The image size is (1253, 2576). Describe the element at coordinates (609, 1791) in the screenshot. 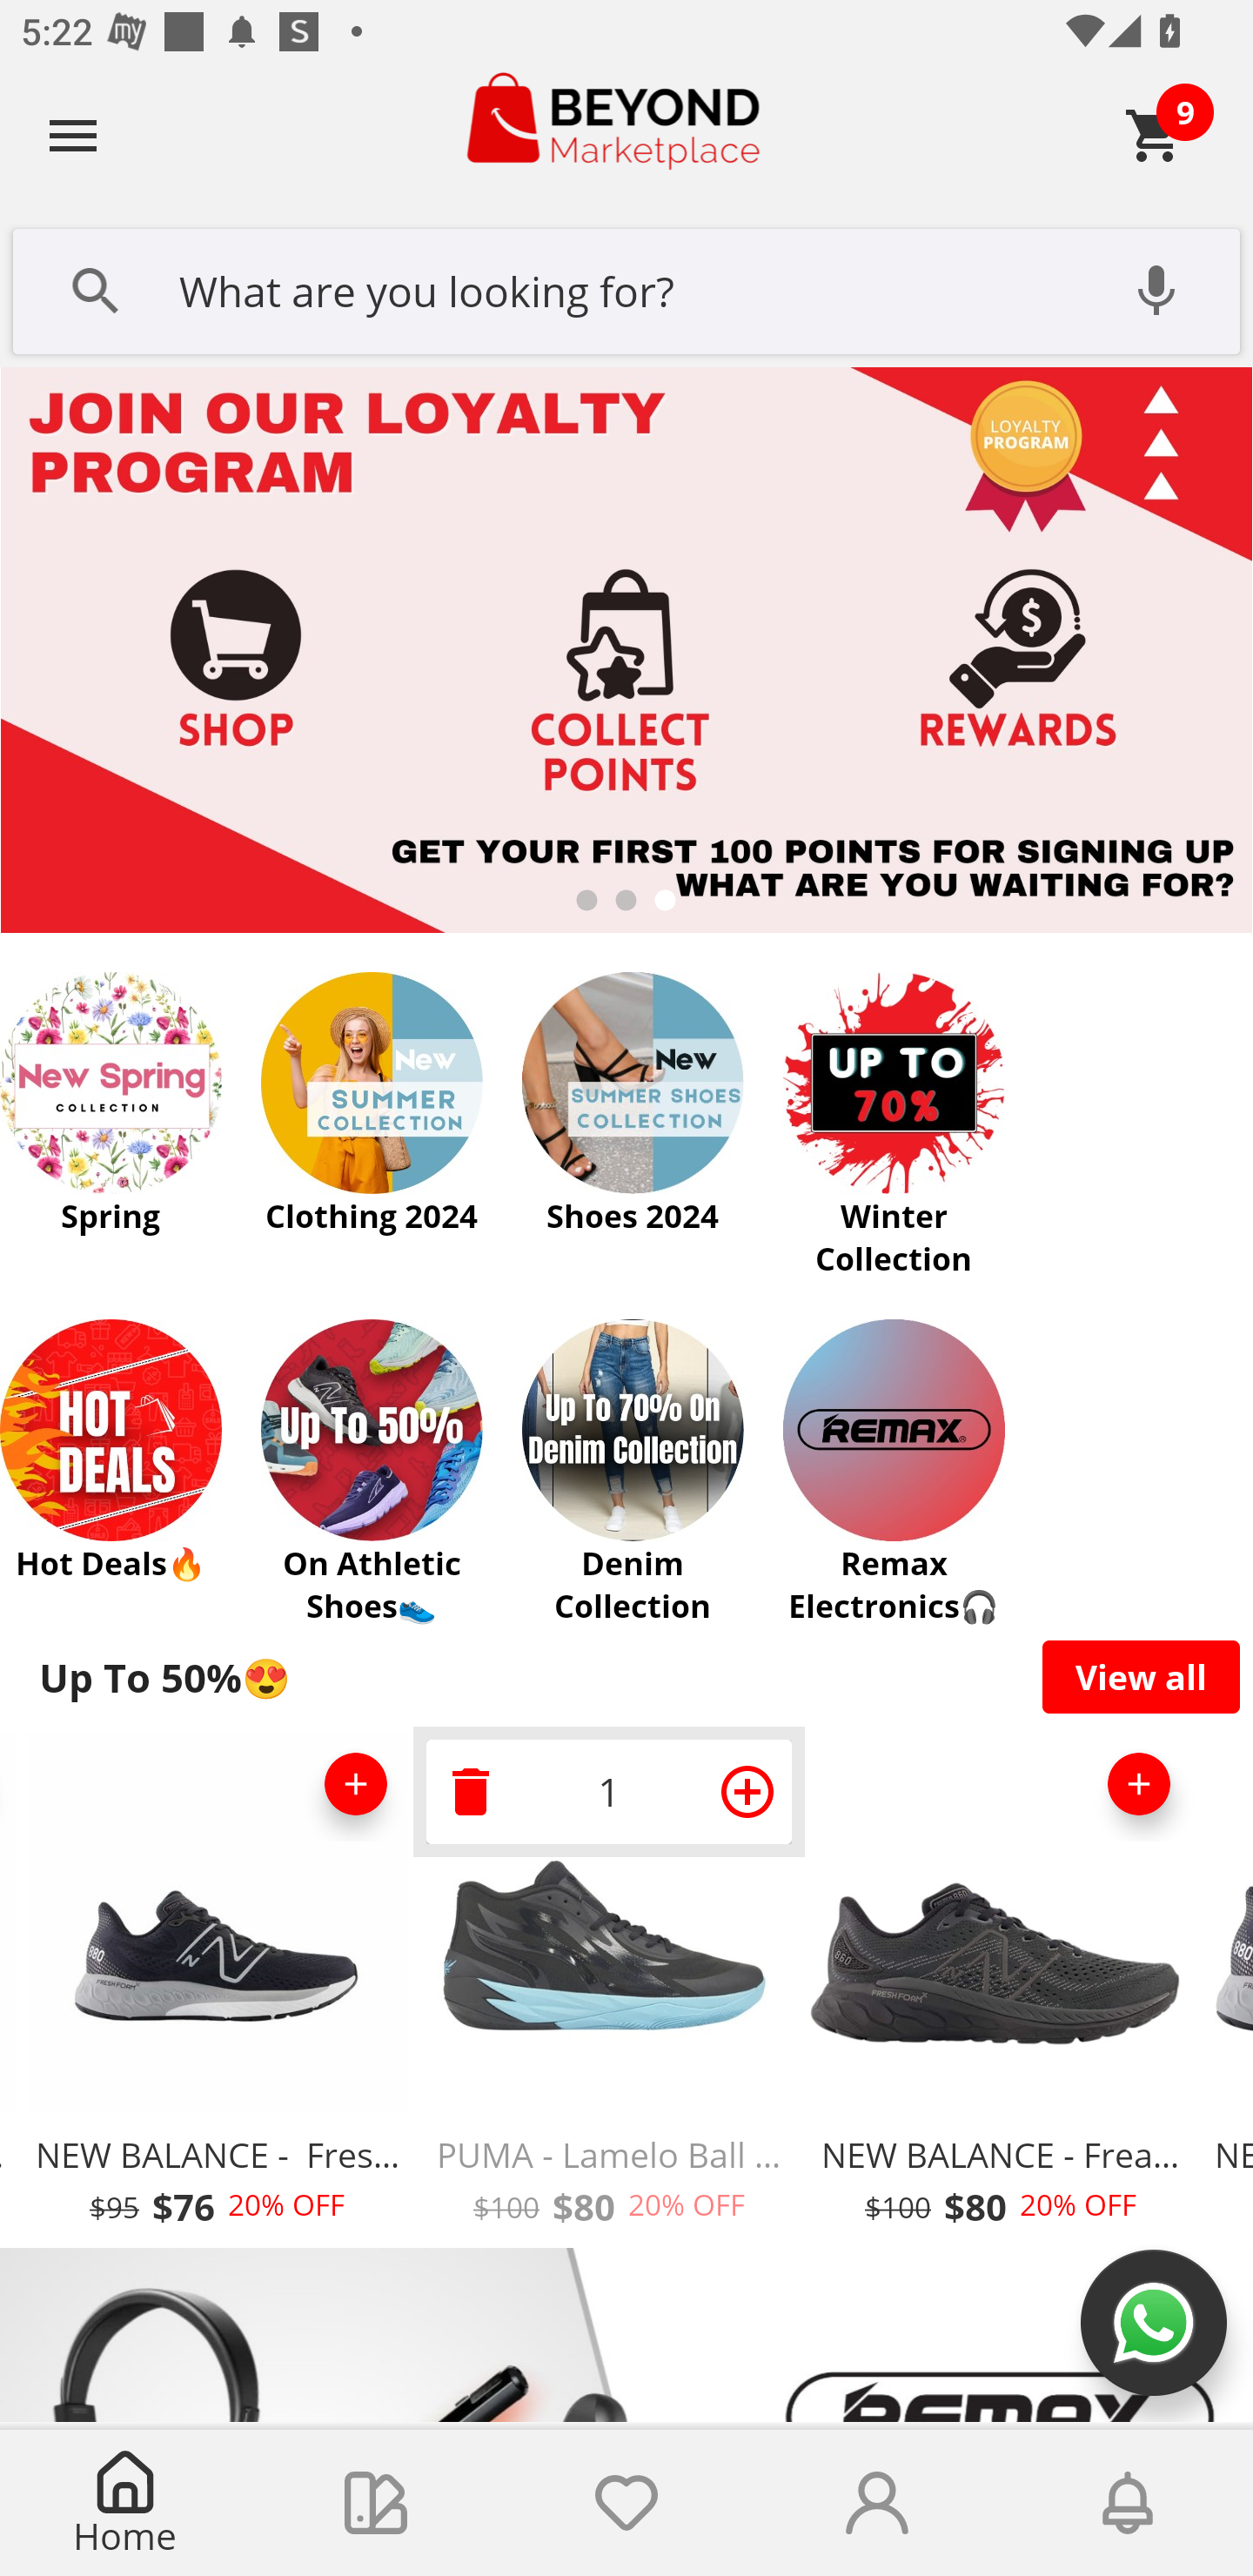

I see `1` at that location.